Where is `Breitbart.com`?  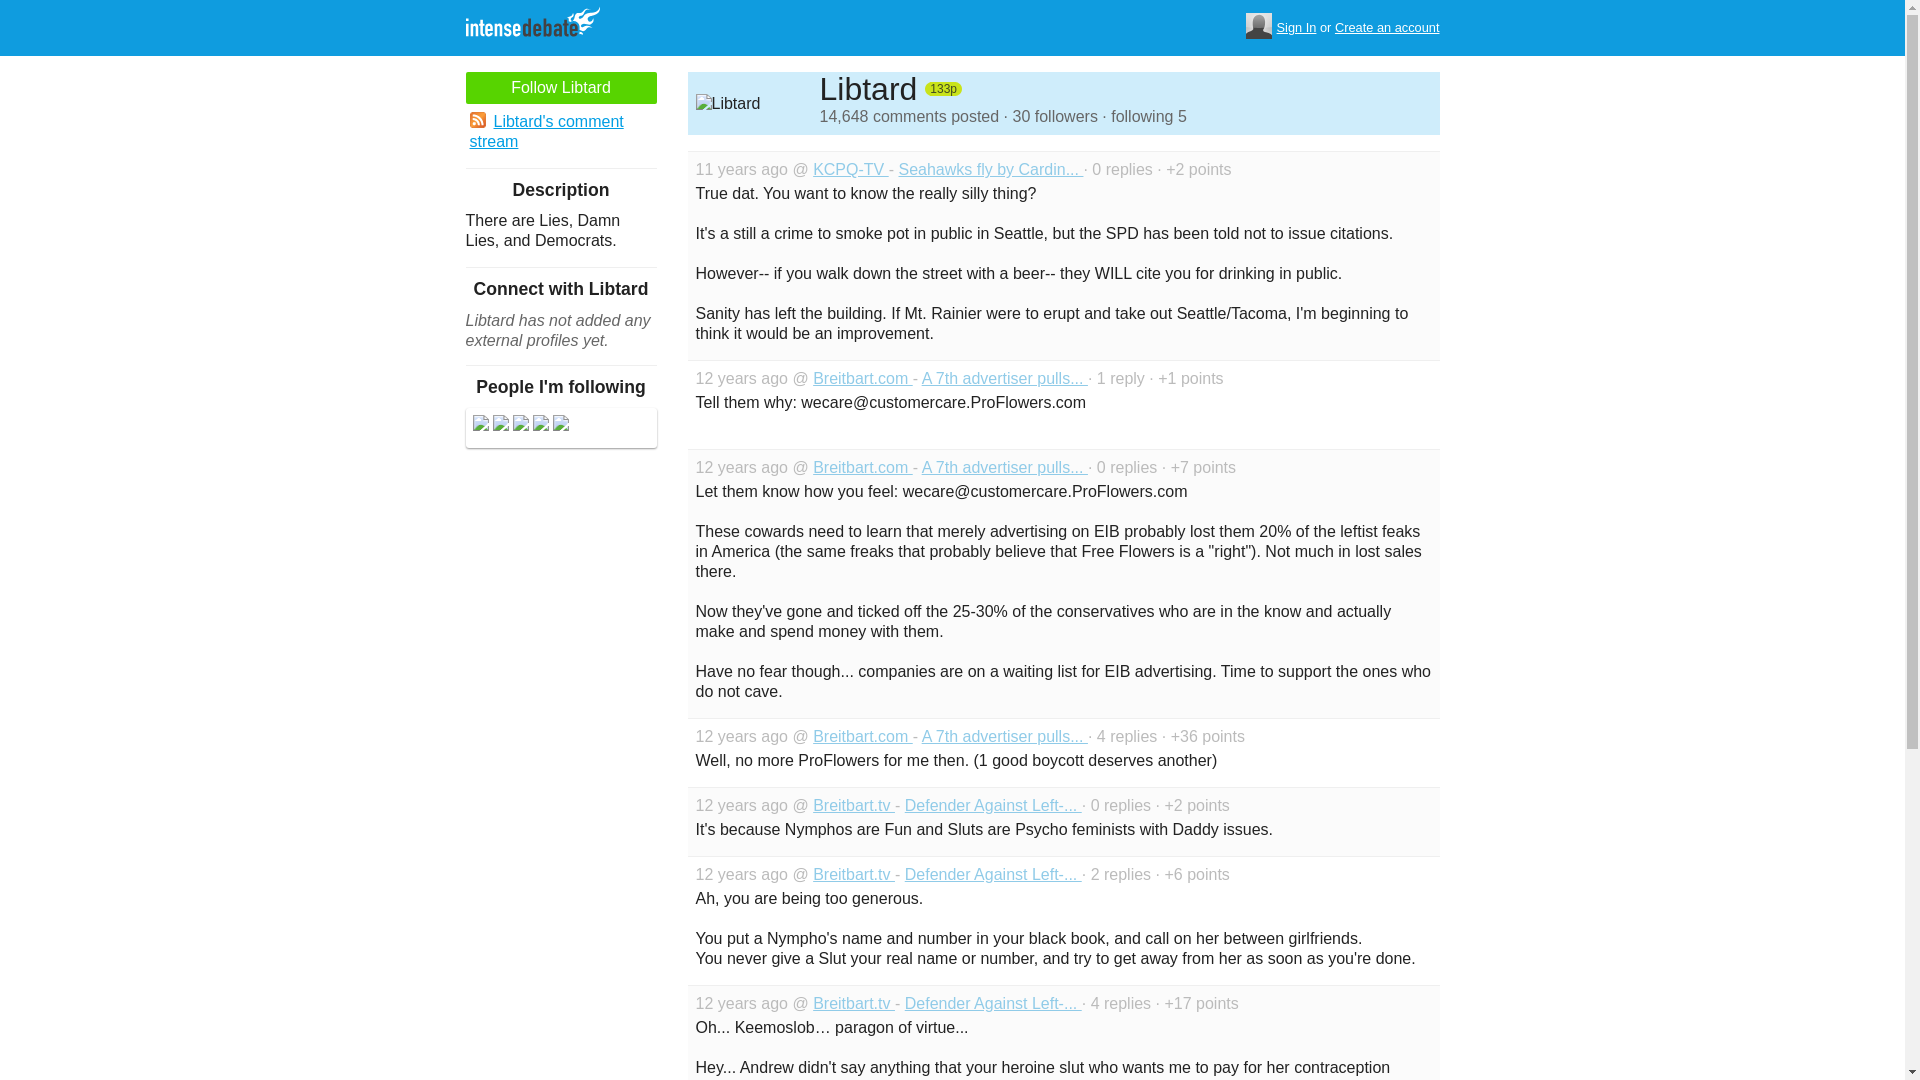
Breitbart.com is located at coordinates (862, 736).